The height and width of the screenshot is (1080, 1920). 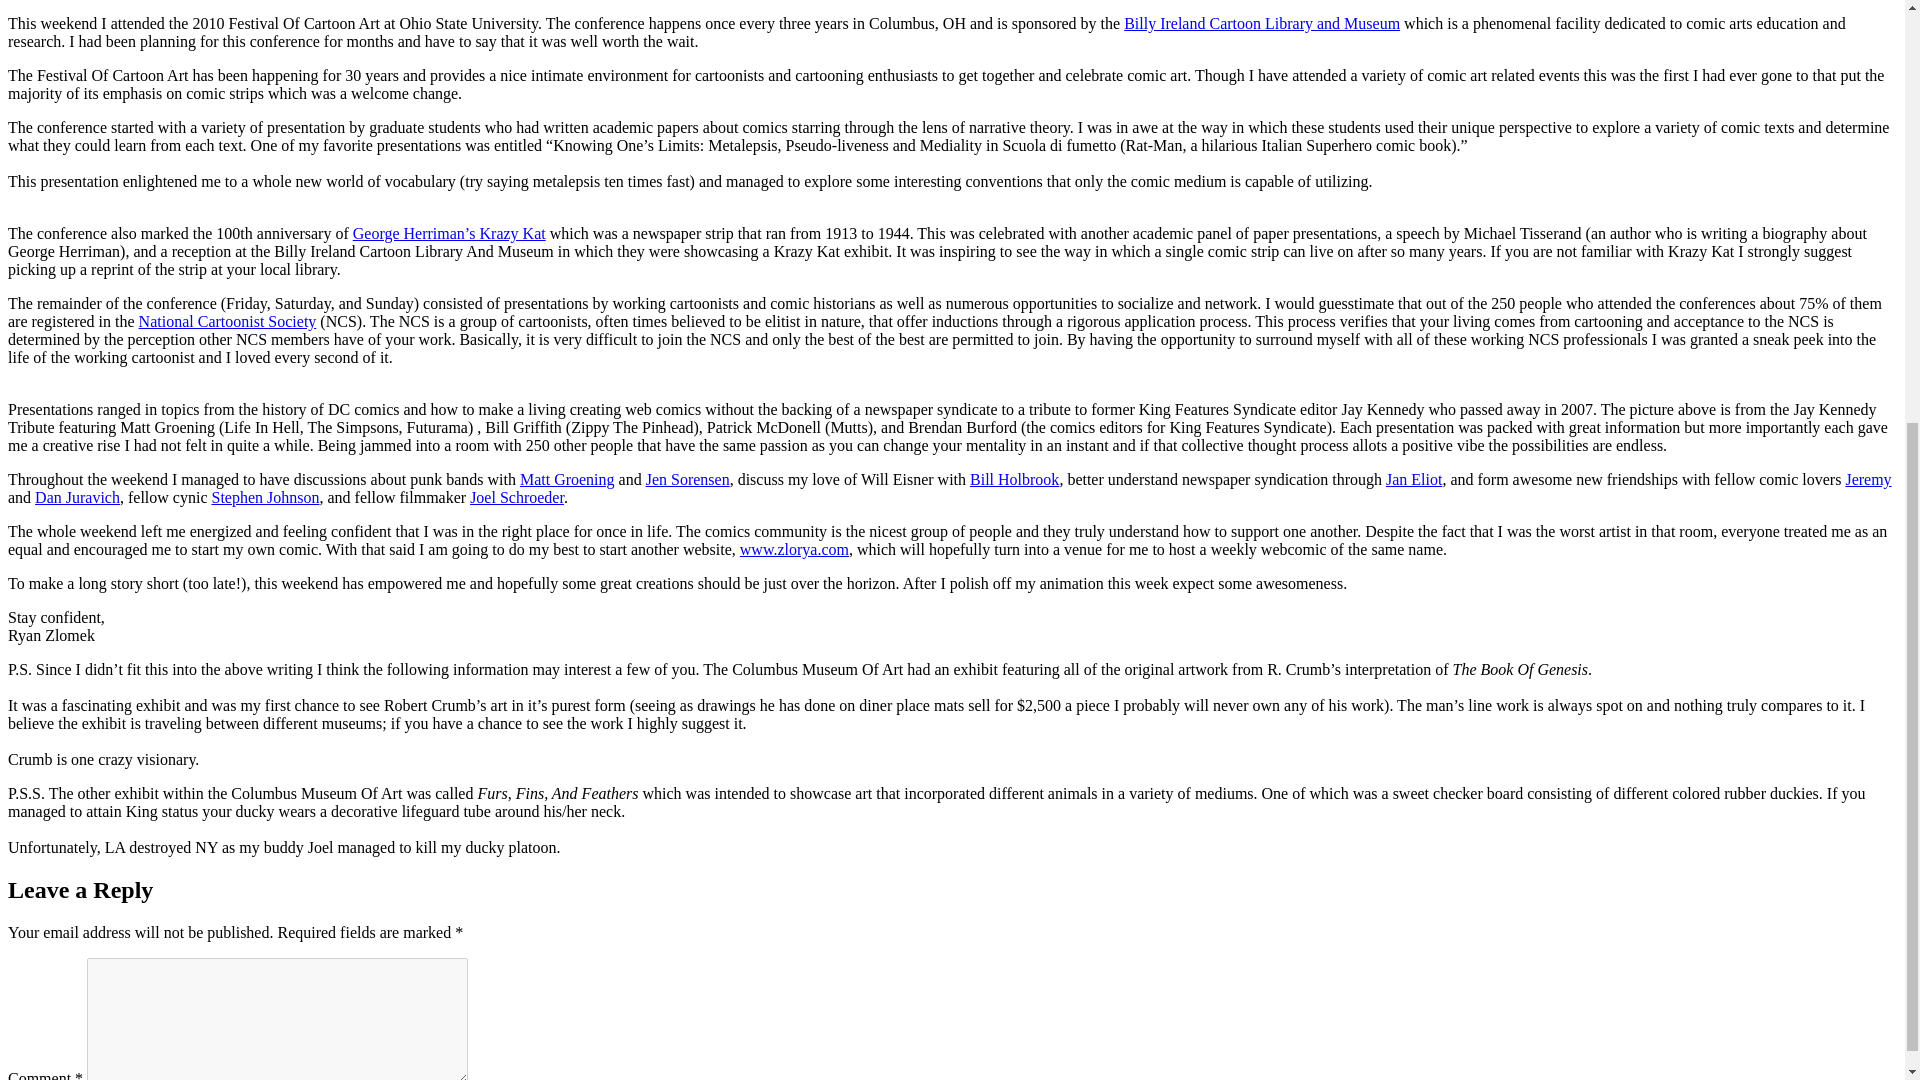 I want to click on Bill Holbrook, so click(x=1014, y=479).